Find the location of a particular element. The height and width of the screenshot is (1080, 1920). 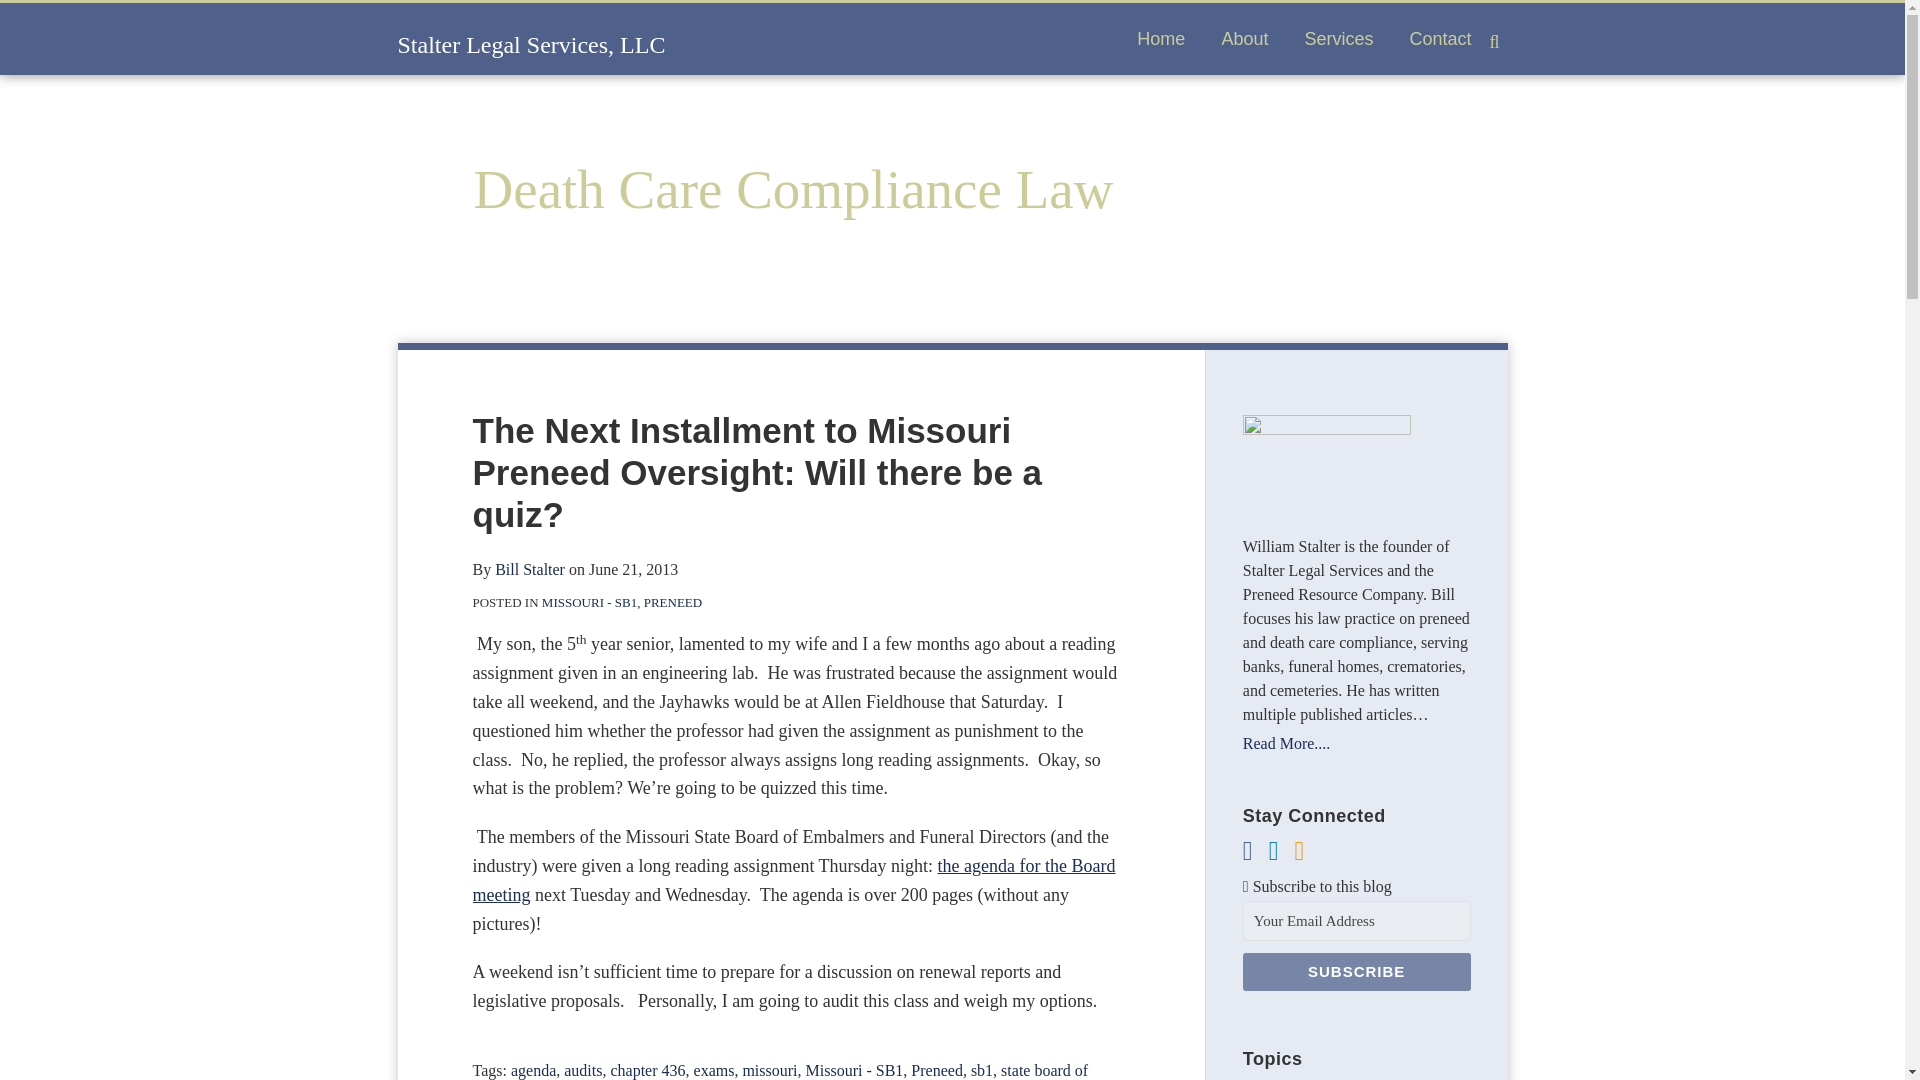

audits is located at coordinates (583, 1070).